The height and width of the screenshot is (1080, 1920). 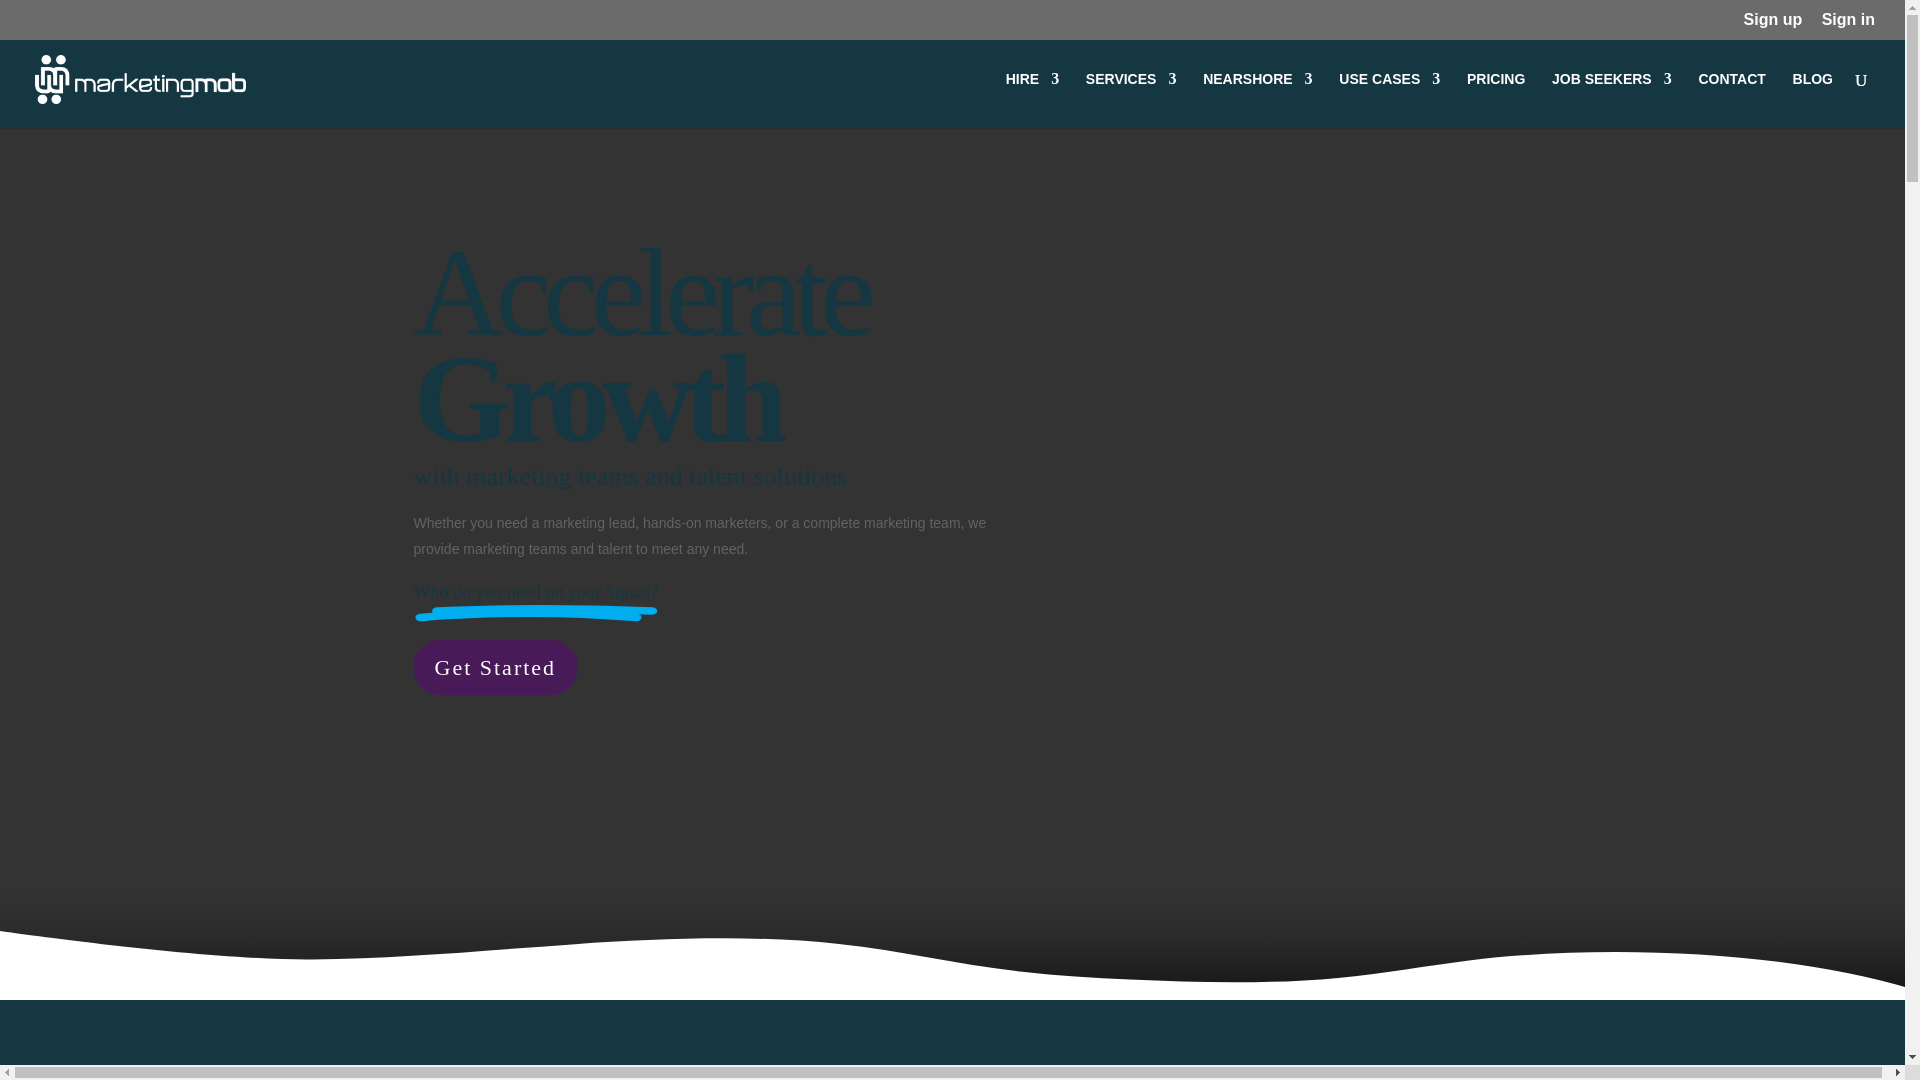 I want to click on JOB SEEKERS, so click(x=1612, y=100).